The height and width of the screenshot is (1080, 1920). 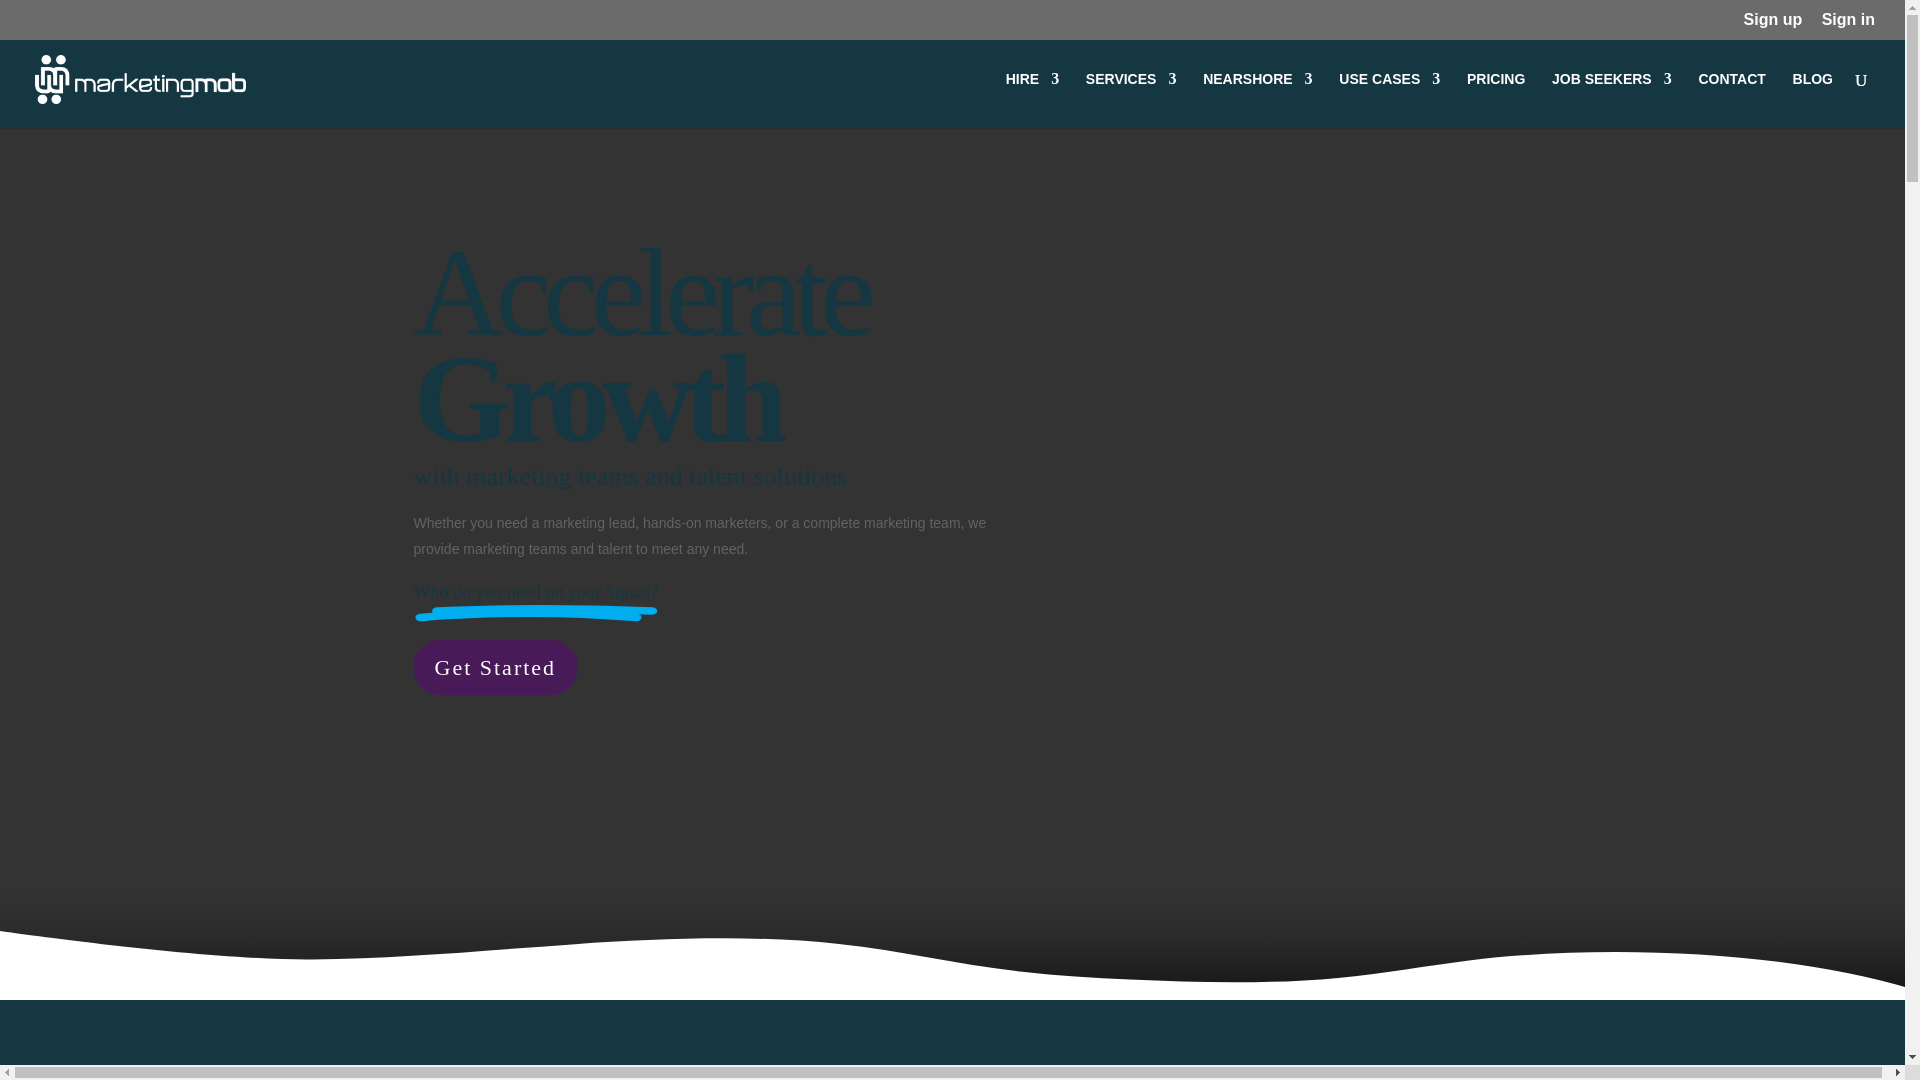 I want to click on JOB SEEKERS, so click(x=1612, y=100).